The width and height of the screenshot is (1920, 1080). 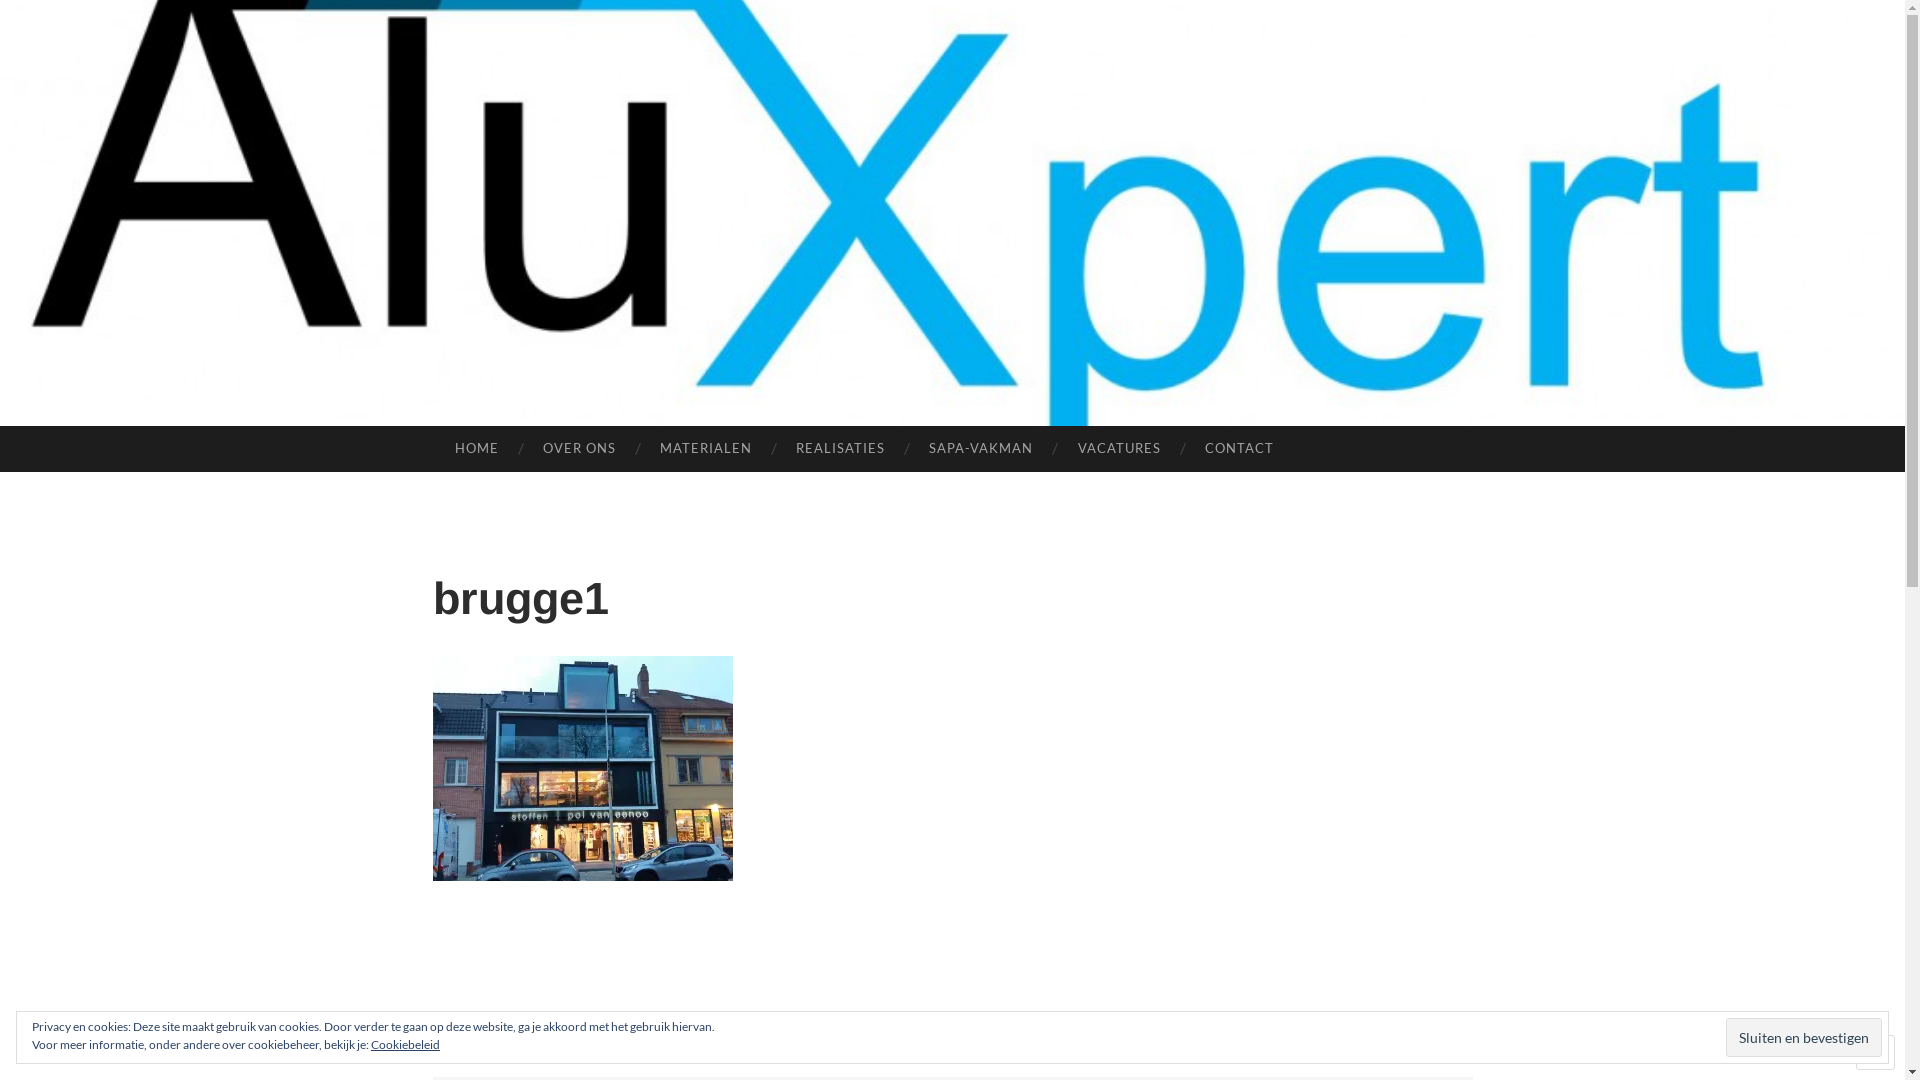 I want to click on Sluiten en bevestigen, so click(x=1804, y=1037).